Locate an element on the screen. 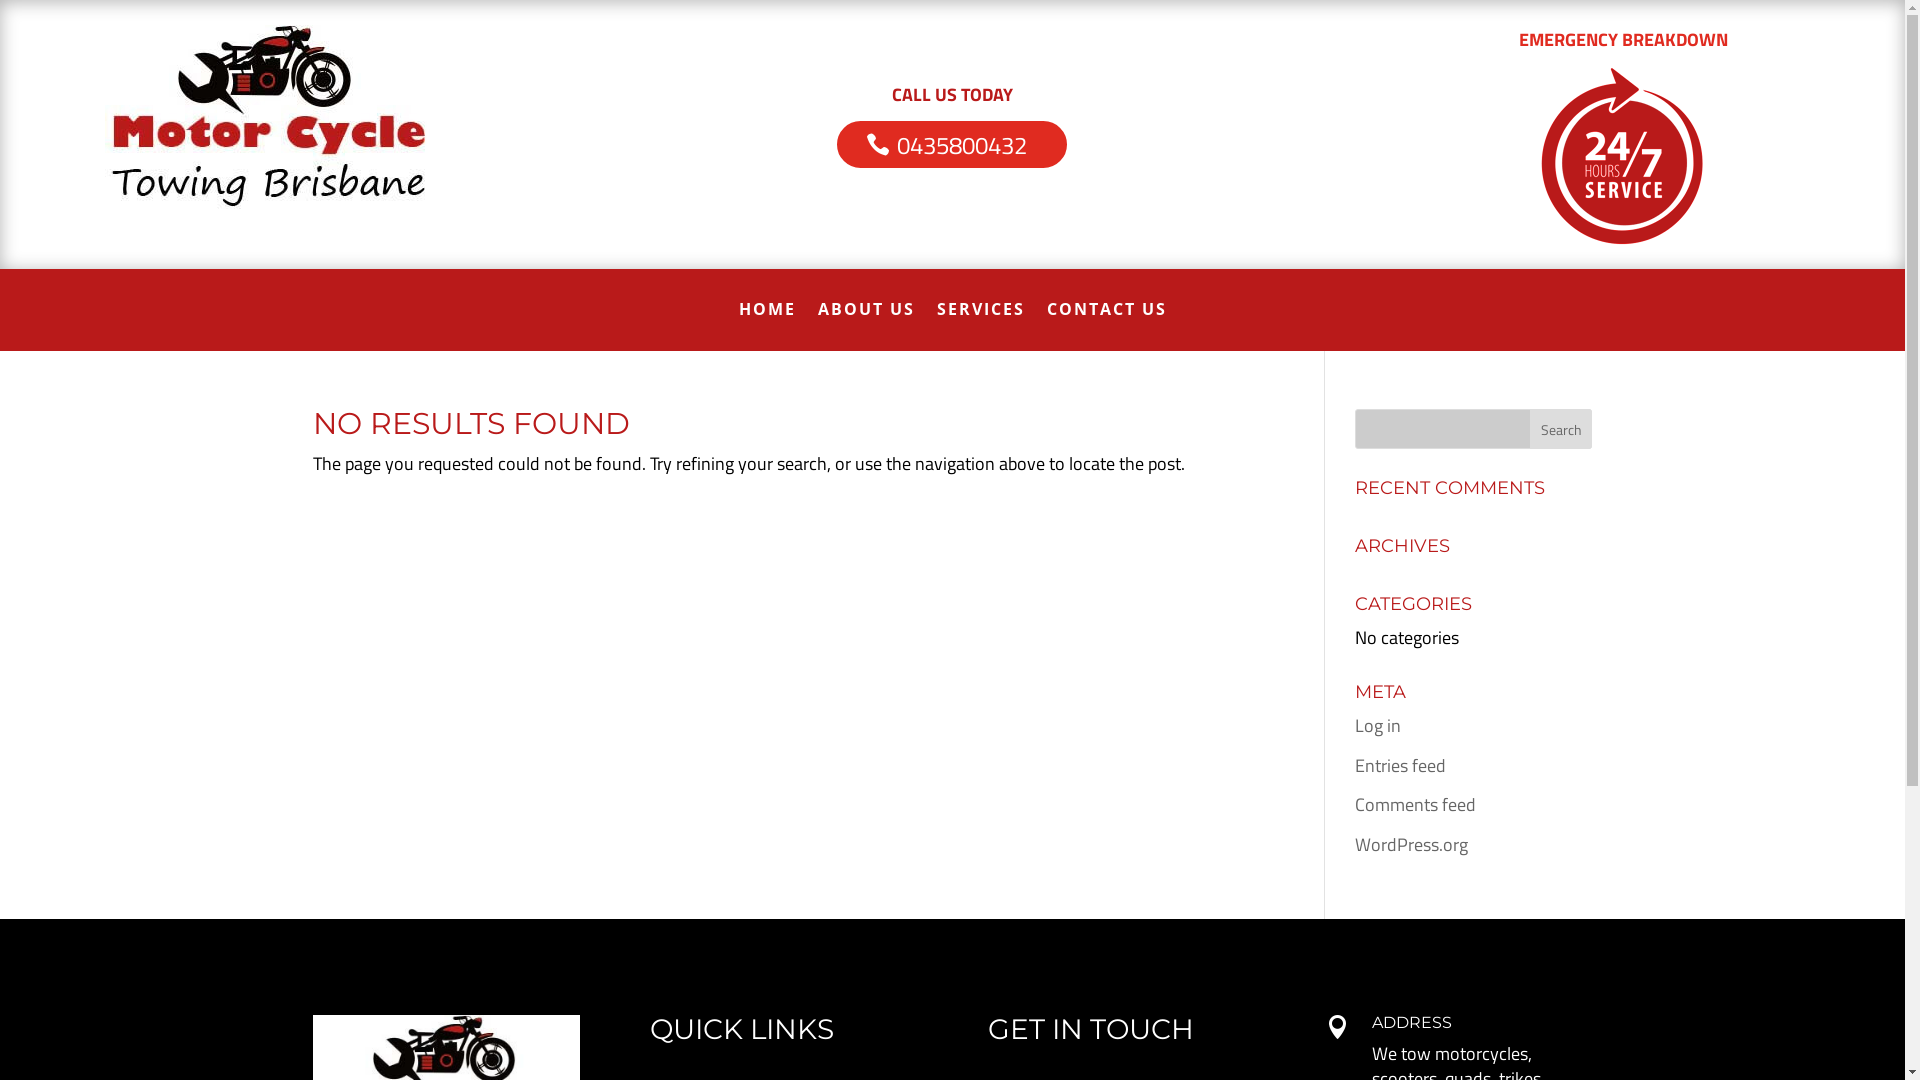 This screenshot has height=1080, width=1920. Comments feed is located at coordinates (1416, 804).